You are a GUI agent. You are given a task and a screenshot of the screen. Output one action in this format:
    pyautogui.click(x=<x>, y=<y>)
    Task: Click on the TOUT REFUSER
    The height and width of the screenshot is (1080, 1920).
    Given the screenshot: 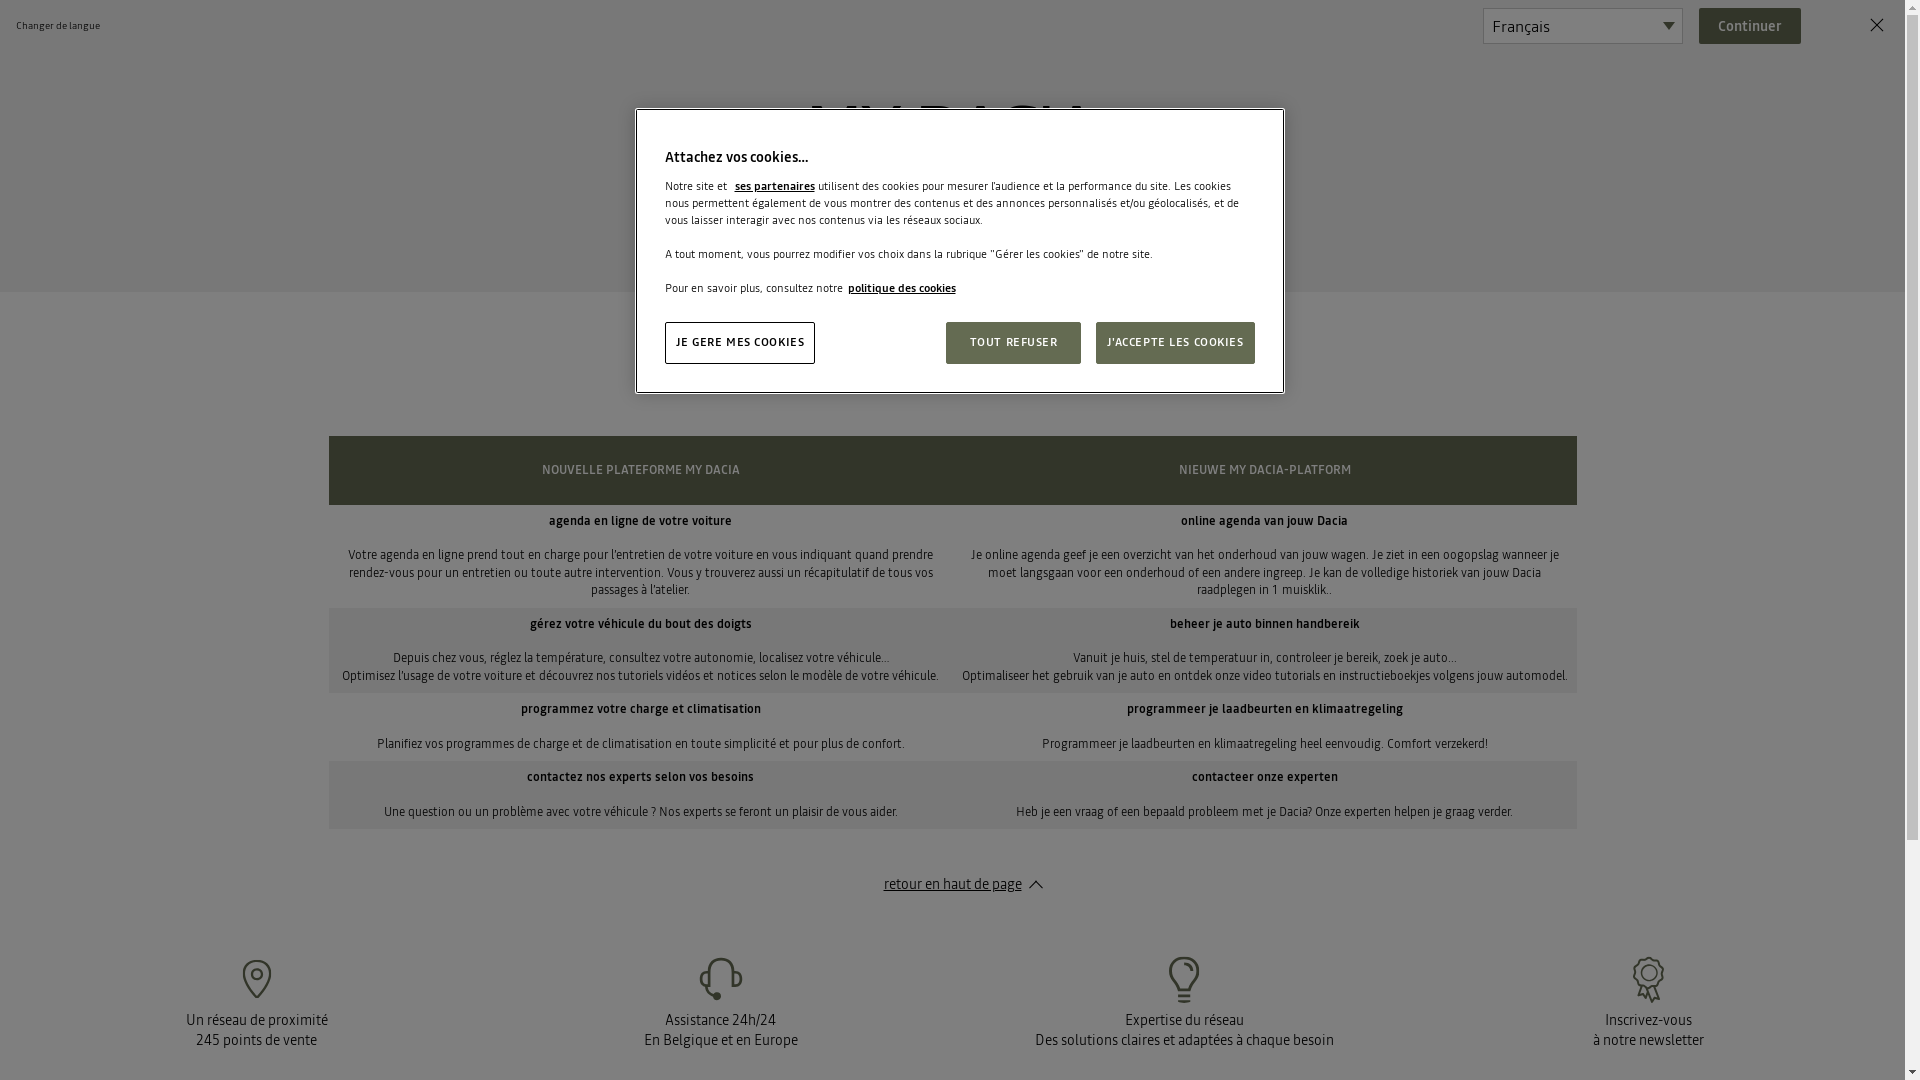 What is the action you would take?
    pyautogui.click(x=1014, y=343)
    